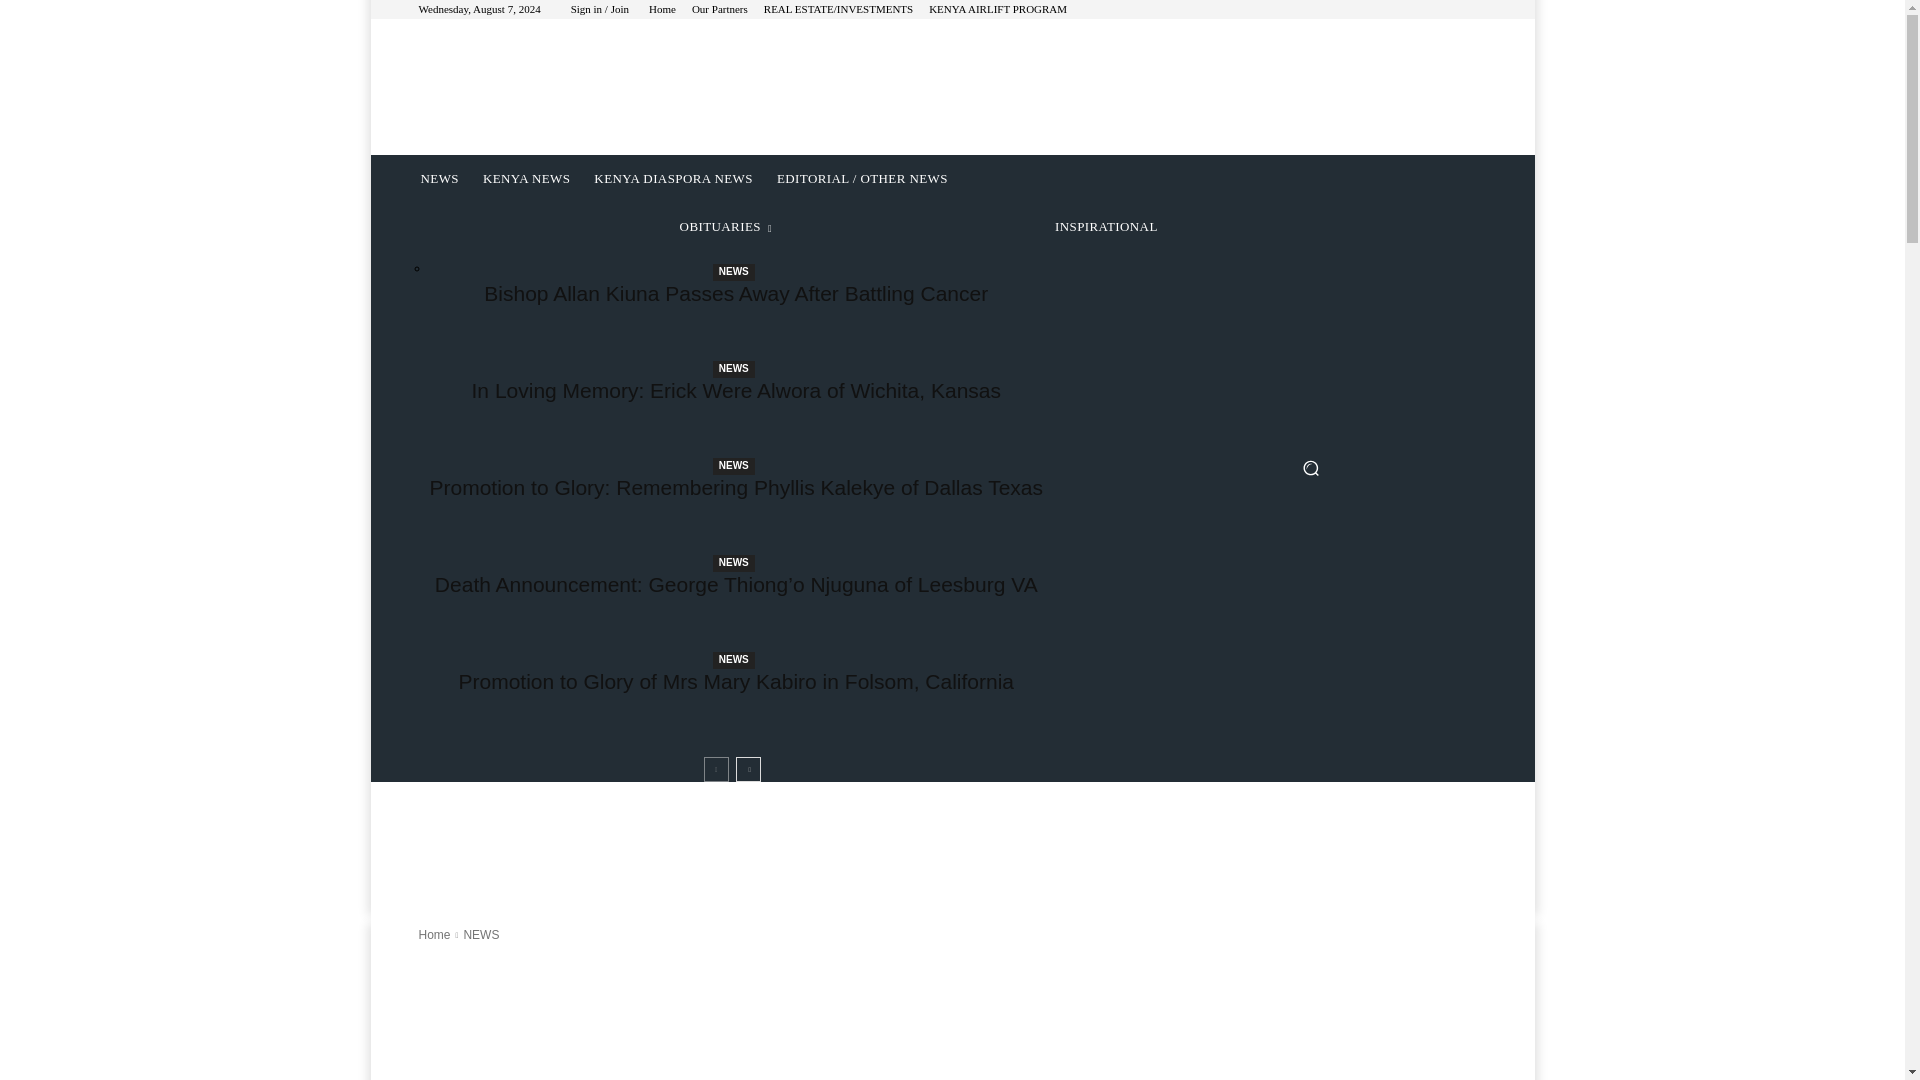 The width and height of the screenshot is (1920, 1080). What do you see at coordinates (726, 226) in the screenshot?
I see `OBITUARIES` at bounding box center [726, 226].